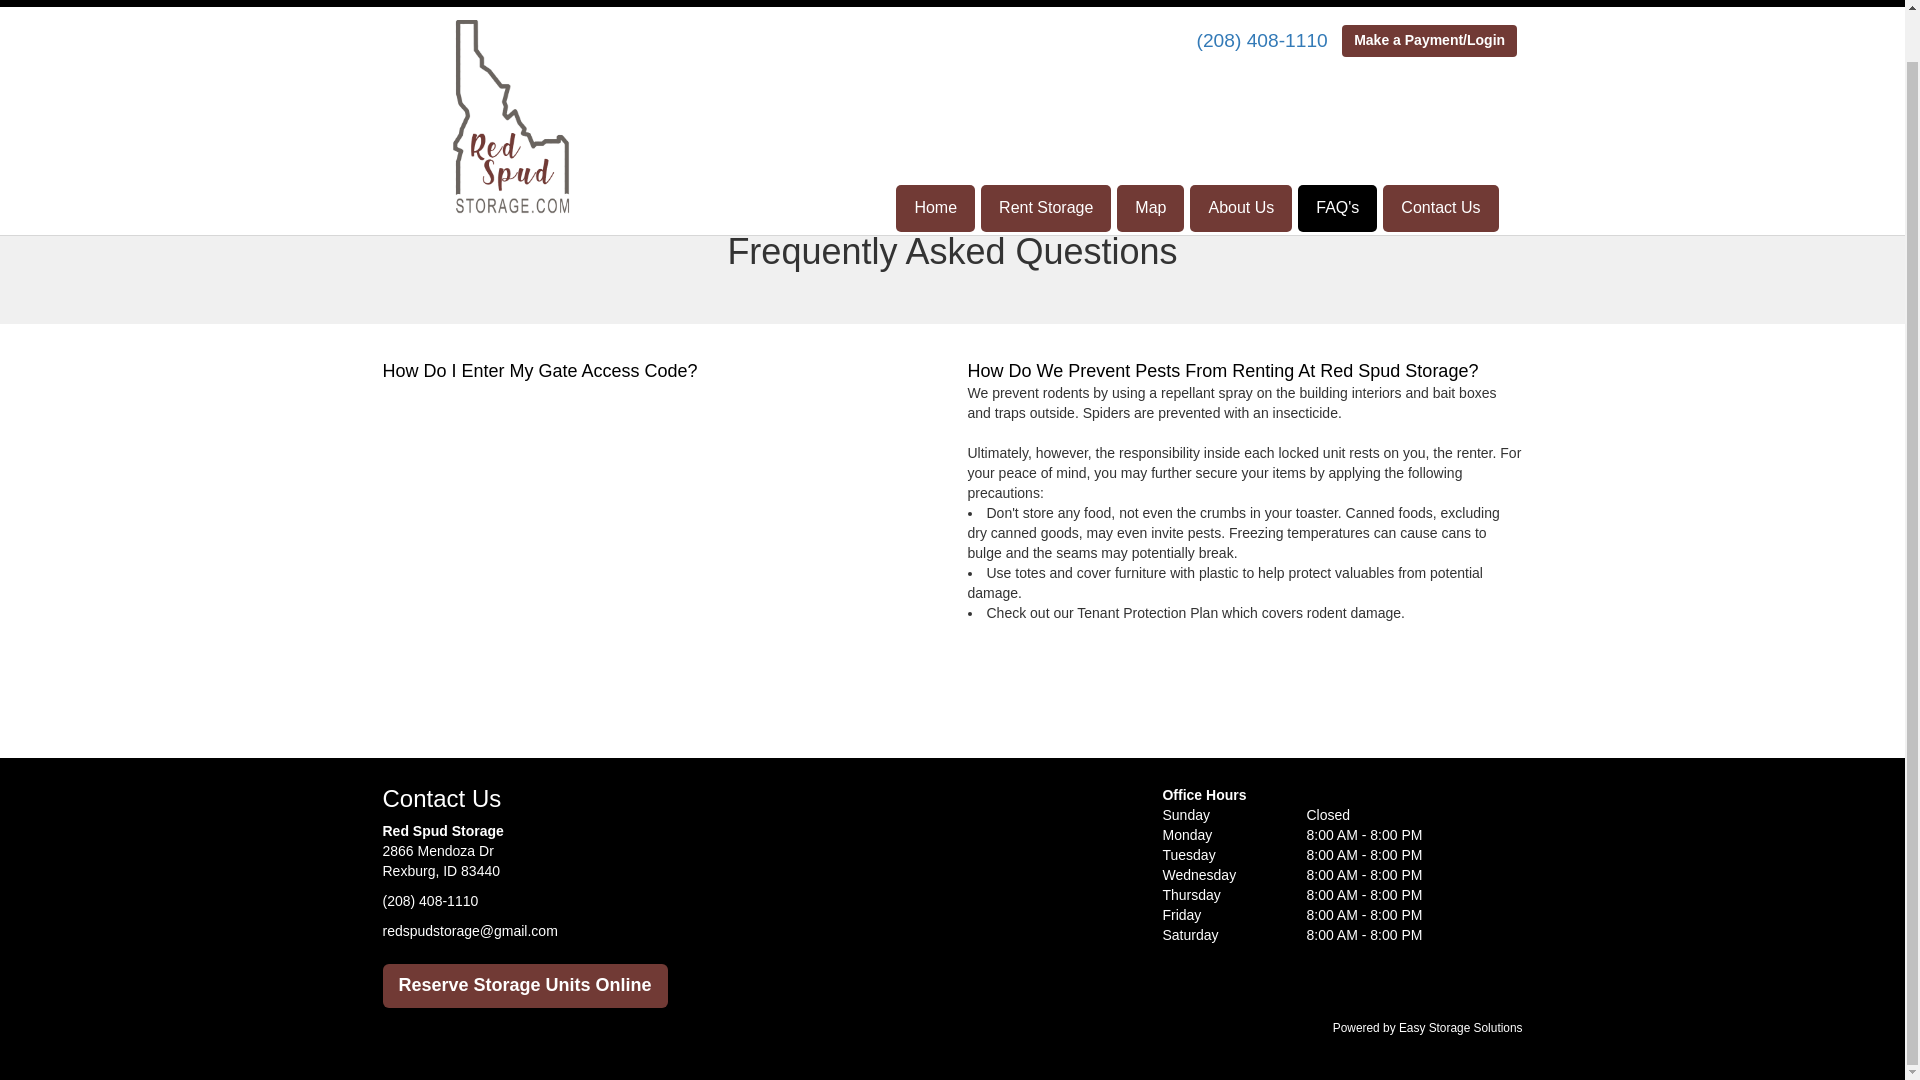 The width and height of the screenshot is (1920, 1080). What do you see at coordinates (1150, 157) in the screenshot?
I see `Map` at bounding box center [1150, 157].